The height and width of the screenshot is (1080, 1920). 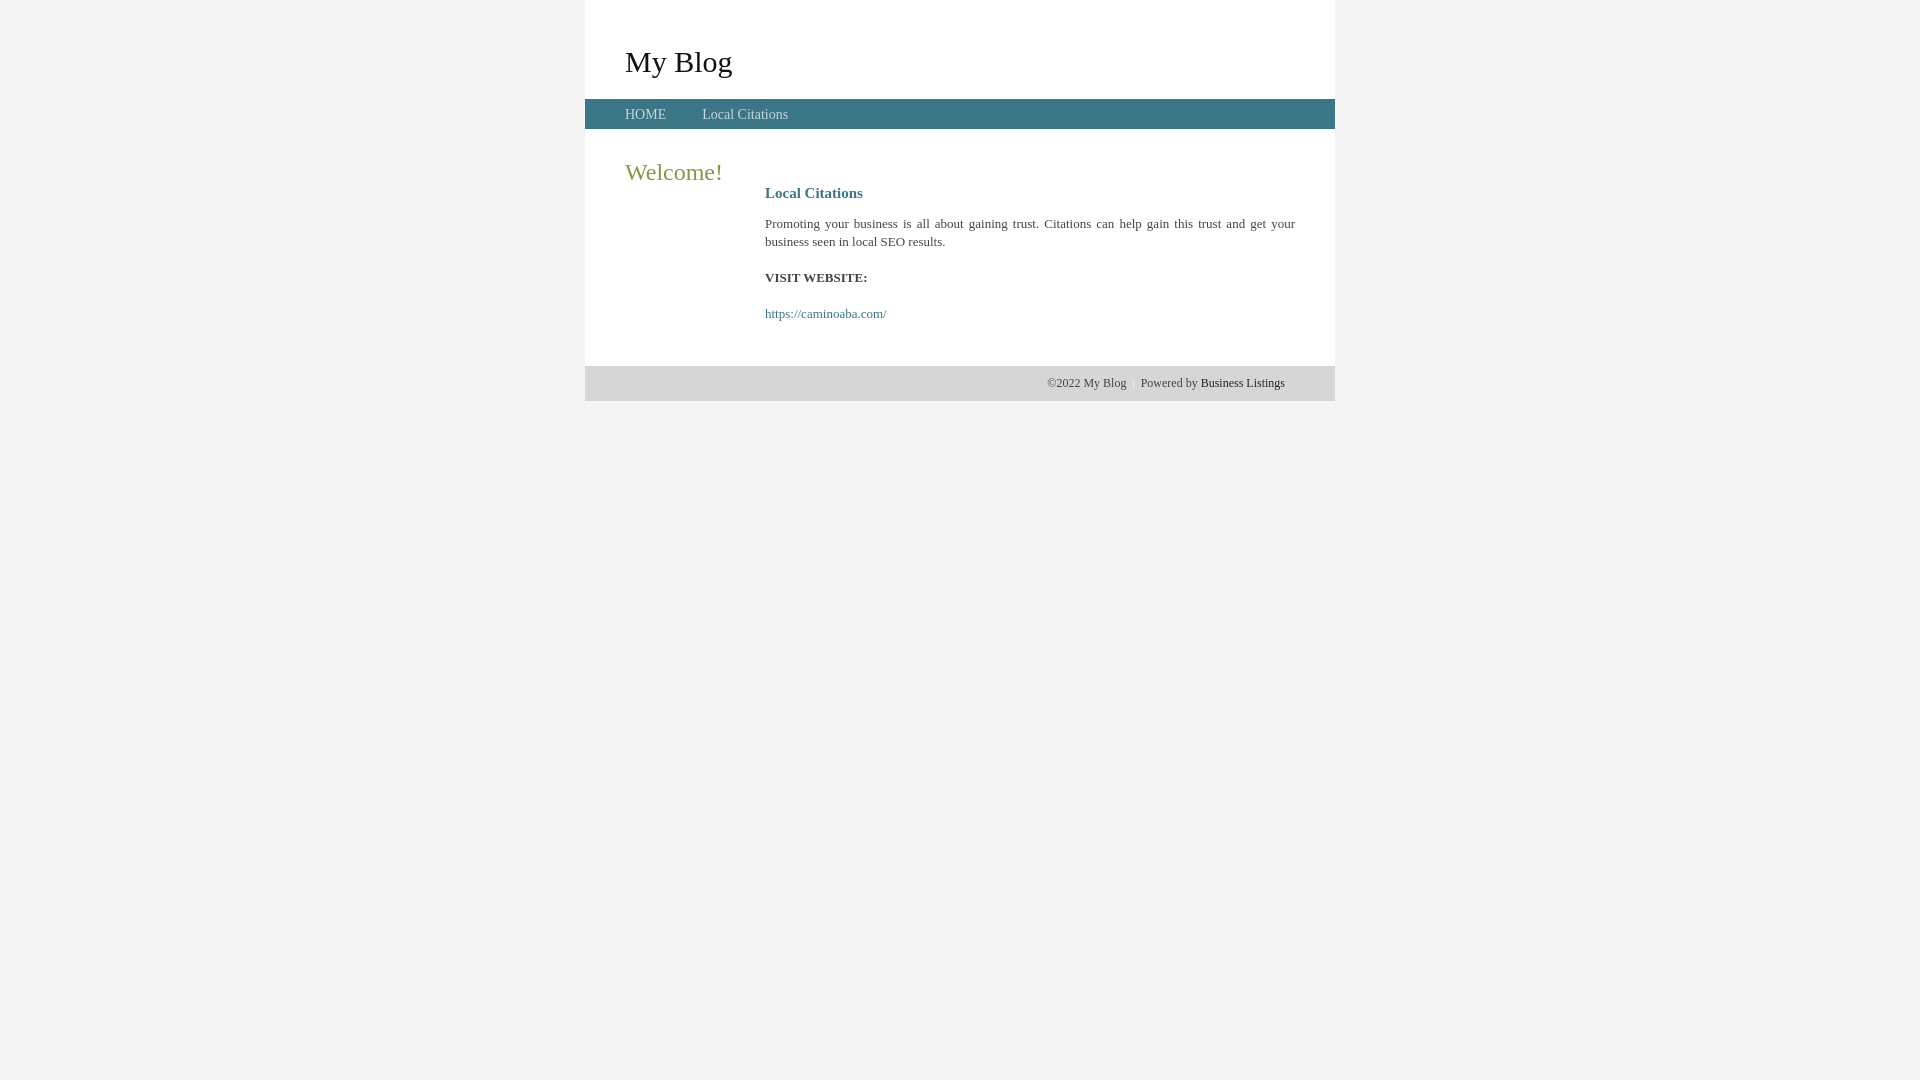 I want to click on Business Listings, so click(x=1243, y=383).